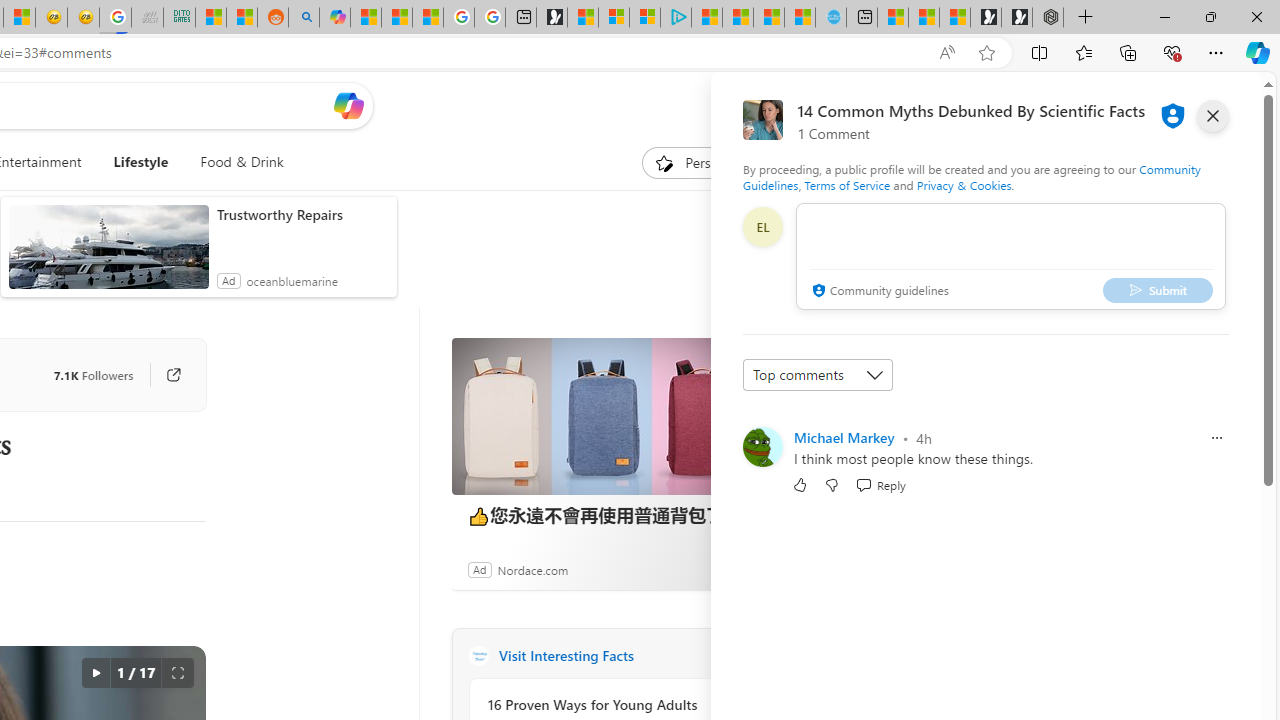 The height and width of the screenshot is (720, 1280). I want to click on anim-content, so click(108, 255).